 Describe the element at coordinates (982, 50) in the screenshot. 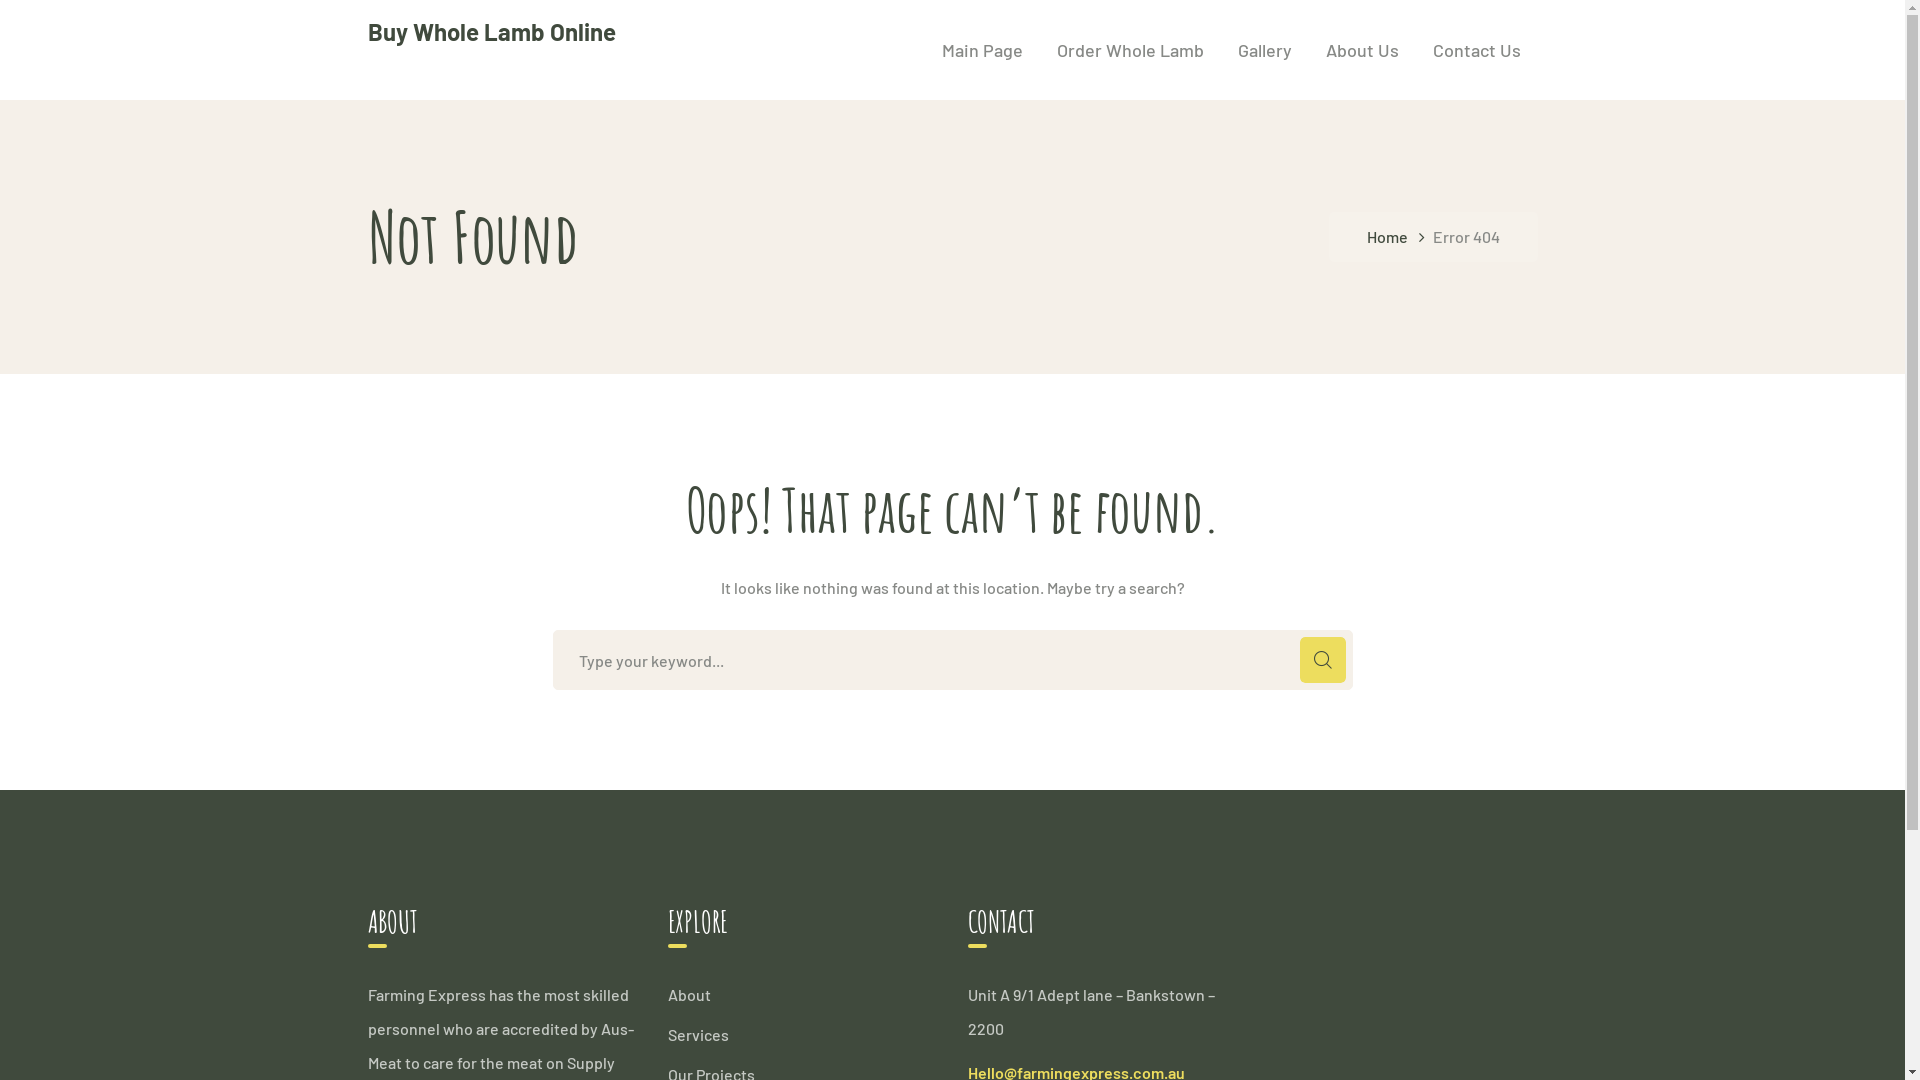

I see `Main Page` at that location.